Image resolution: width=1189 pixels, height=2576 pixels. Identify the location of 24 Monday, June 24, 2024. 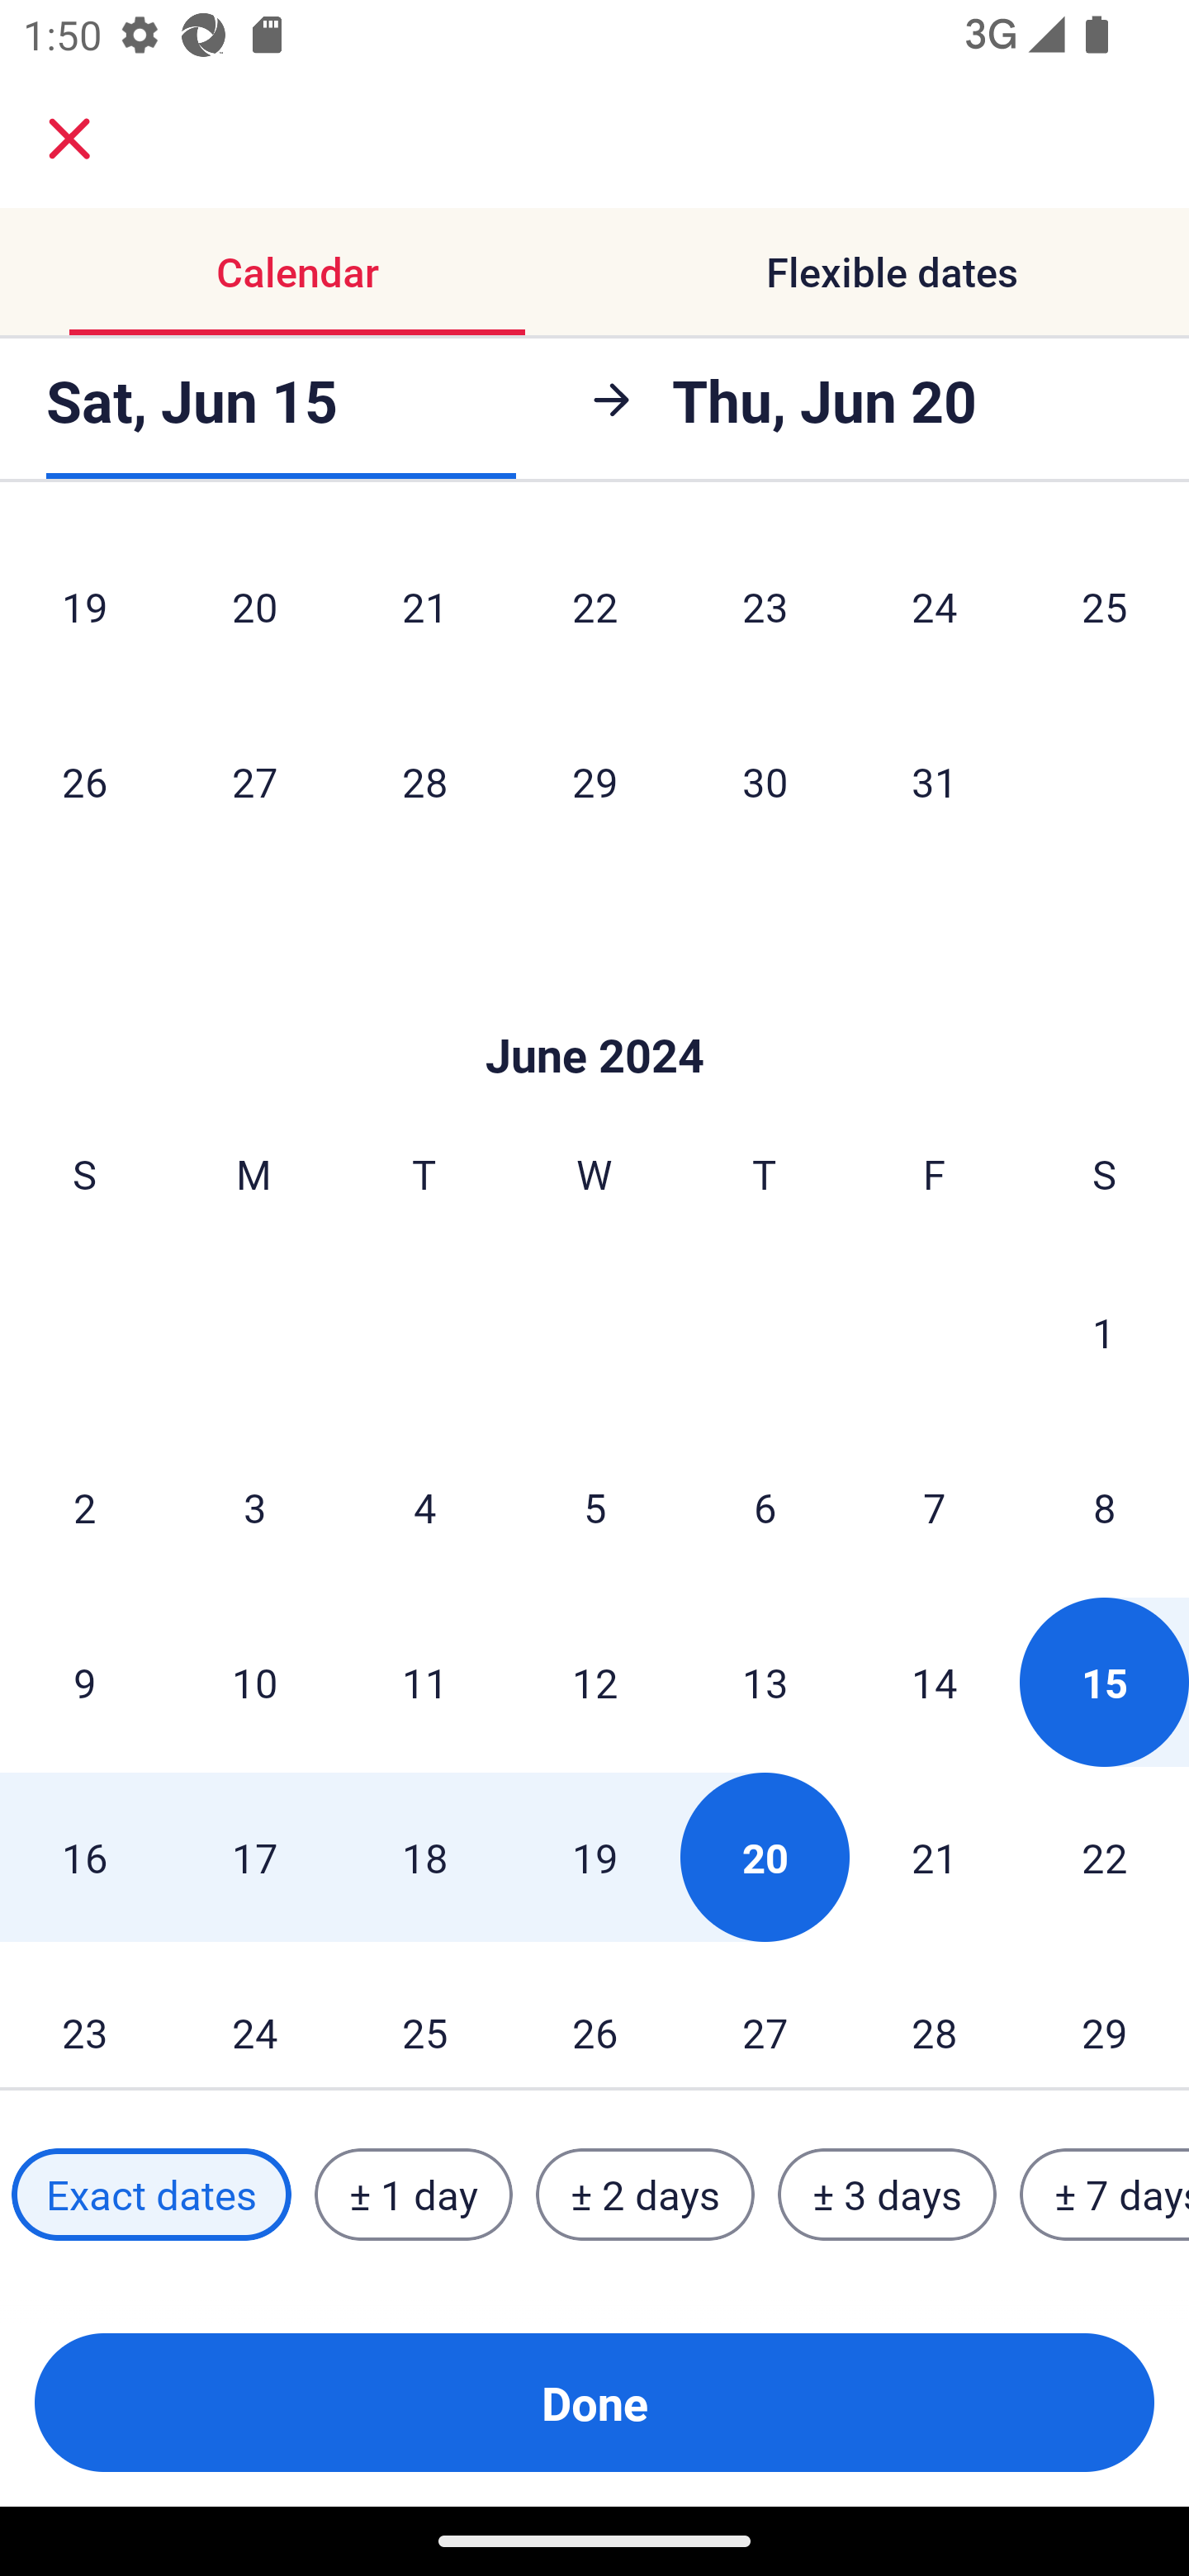
(254, 2016).